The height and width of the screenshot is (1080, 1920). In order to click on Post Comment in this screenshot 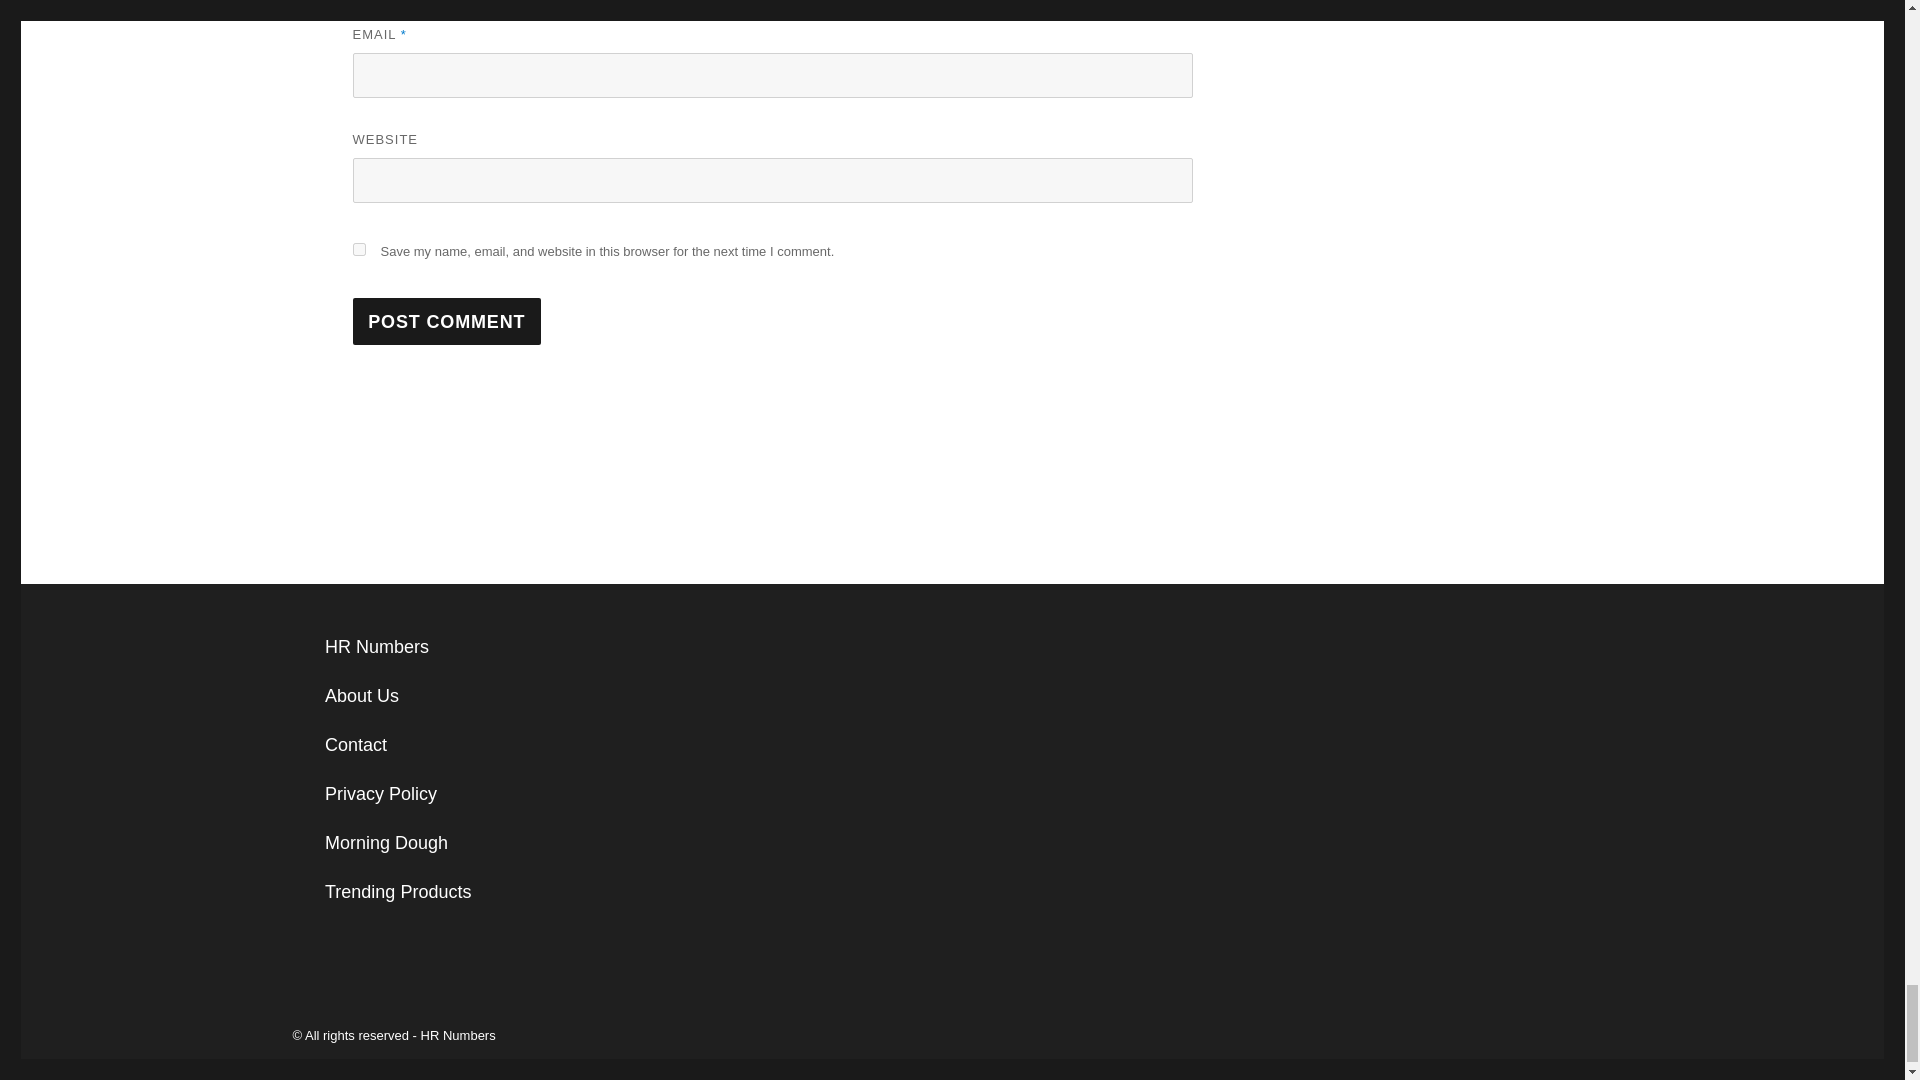, I will do `click(446, 321)`.